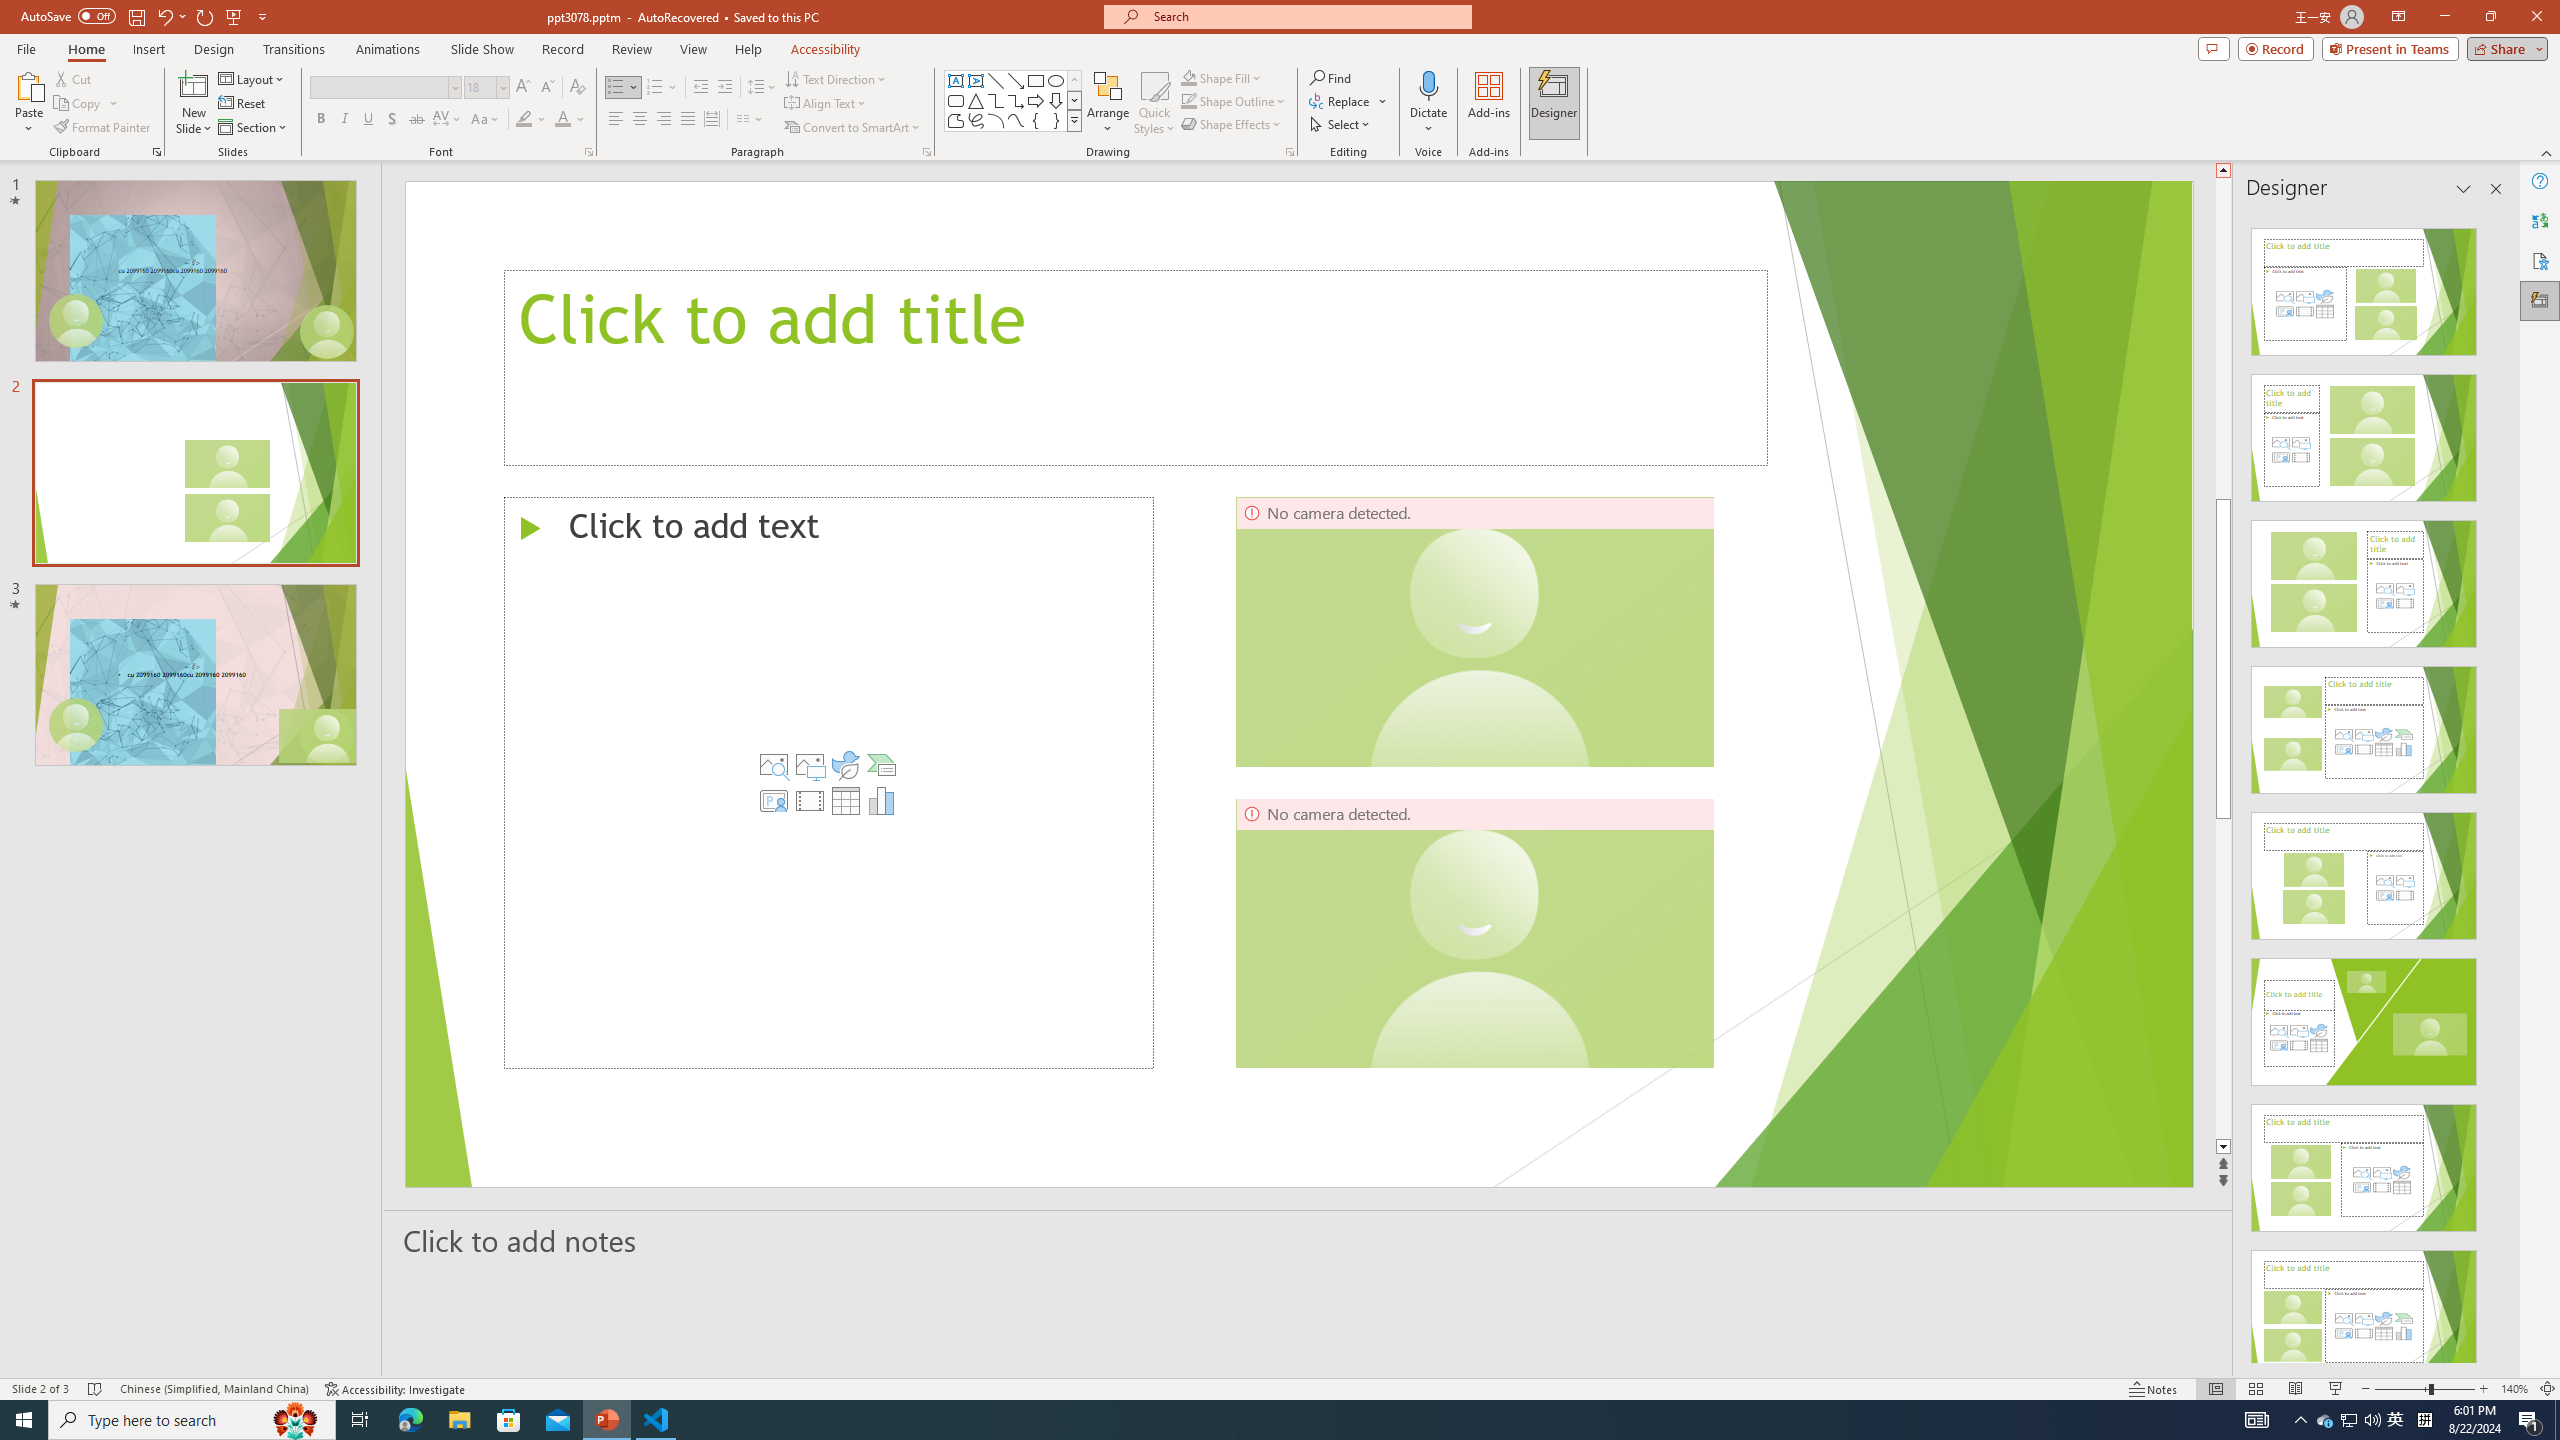 This screenshot has height=1440, width=2560. I want to click on Class: NetUIScrollBar, so click(2494, 787).